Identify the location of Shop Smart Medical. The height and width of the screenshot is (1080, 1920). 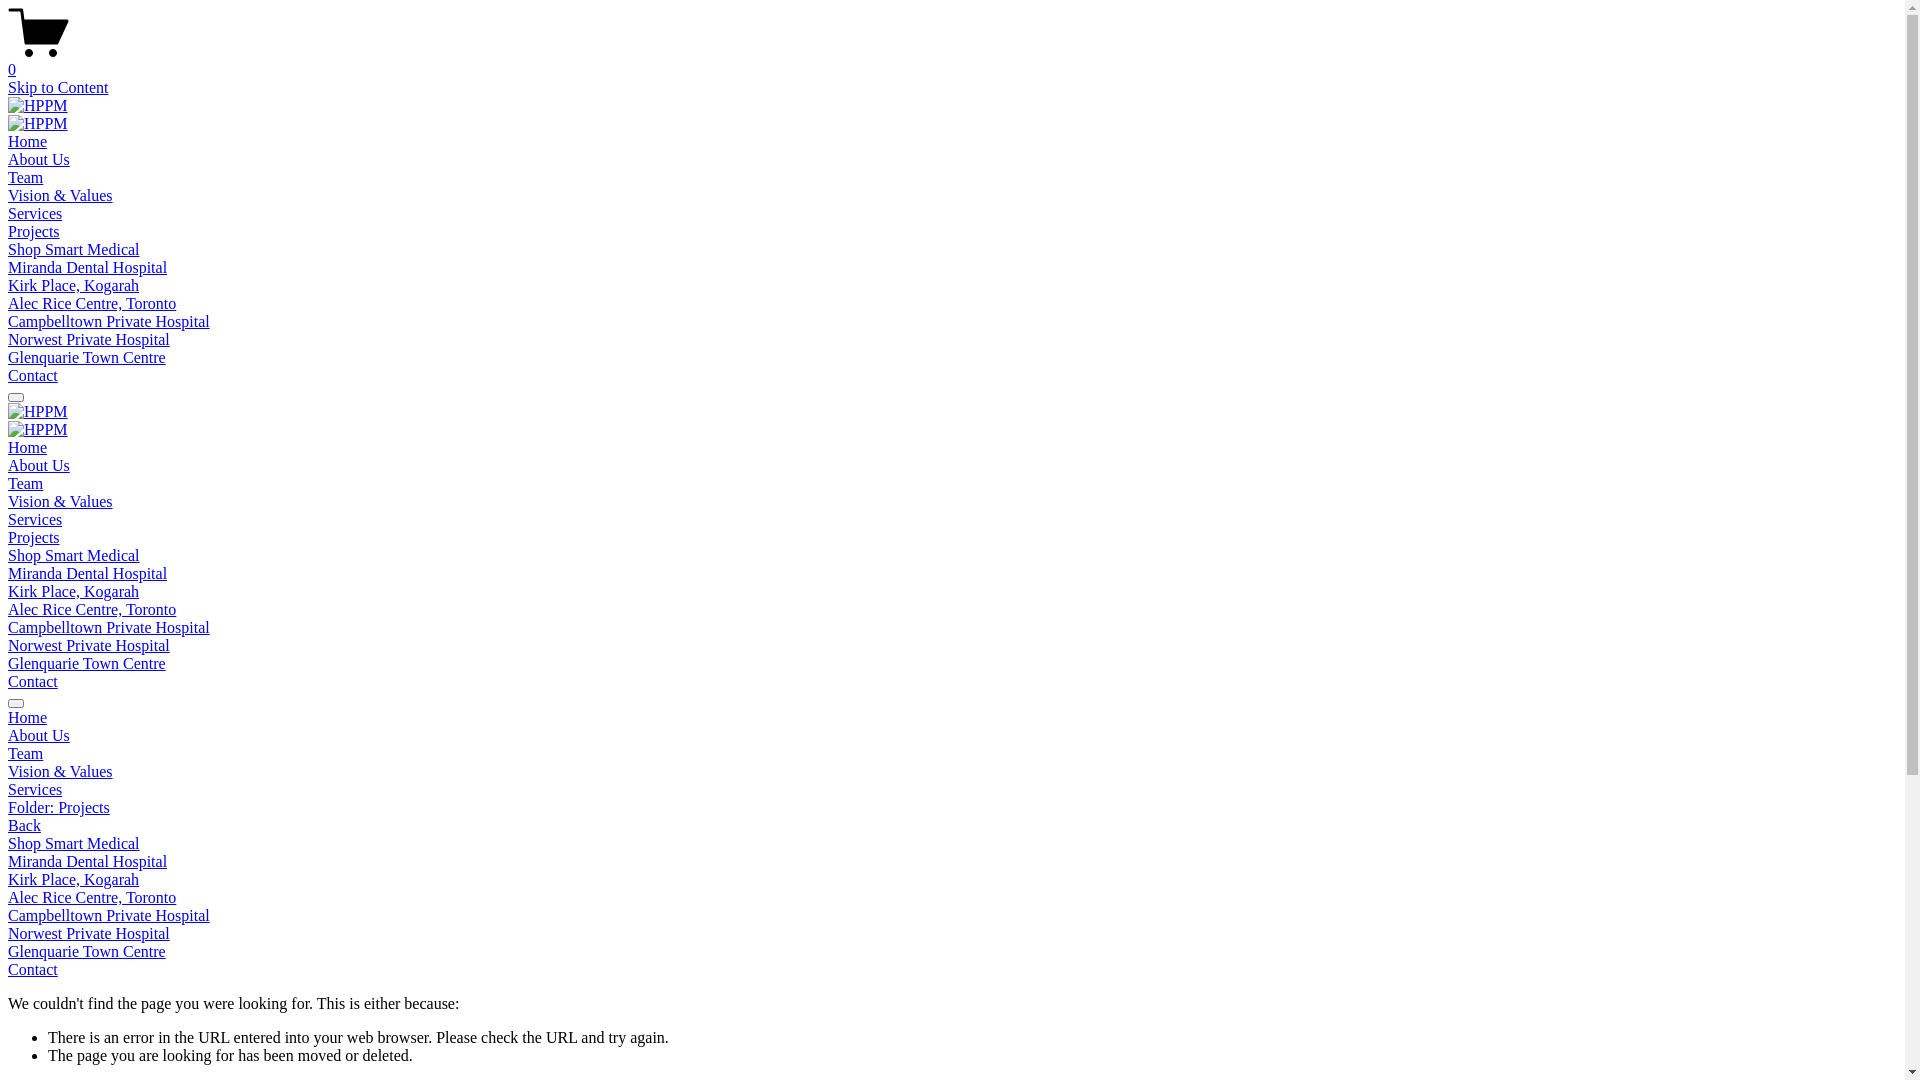
(74, 250).